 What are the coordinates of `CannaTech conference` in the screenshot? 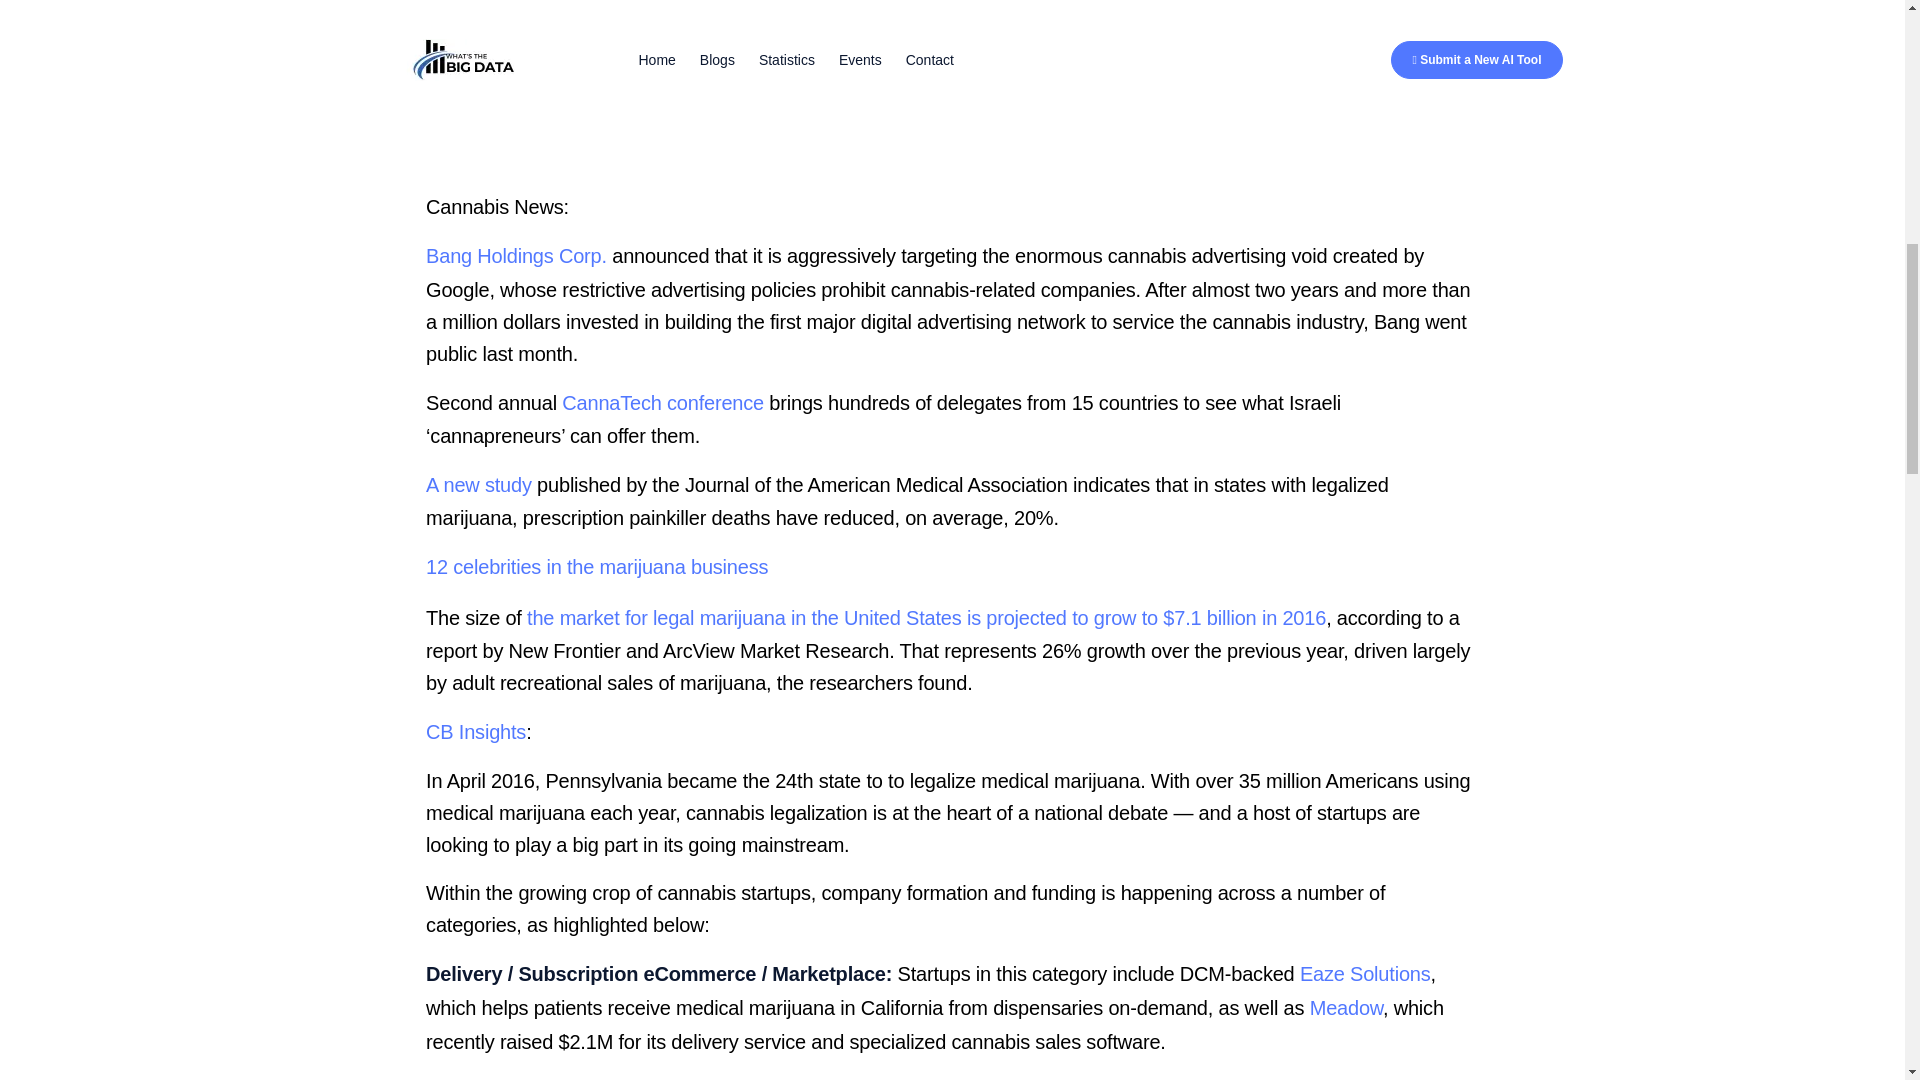 It's located at (663, 402).